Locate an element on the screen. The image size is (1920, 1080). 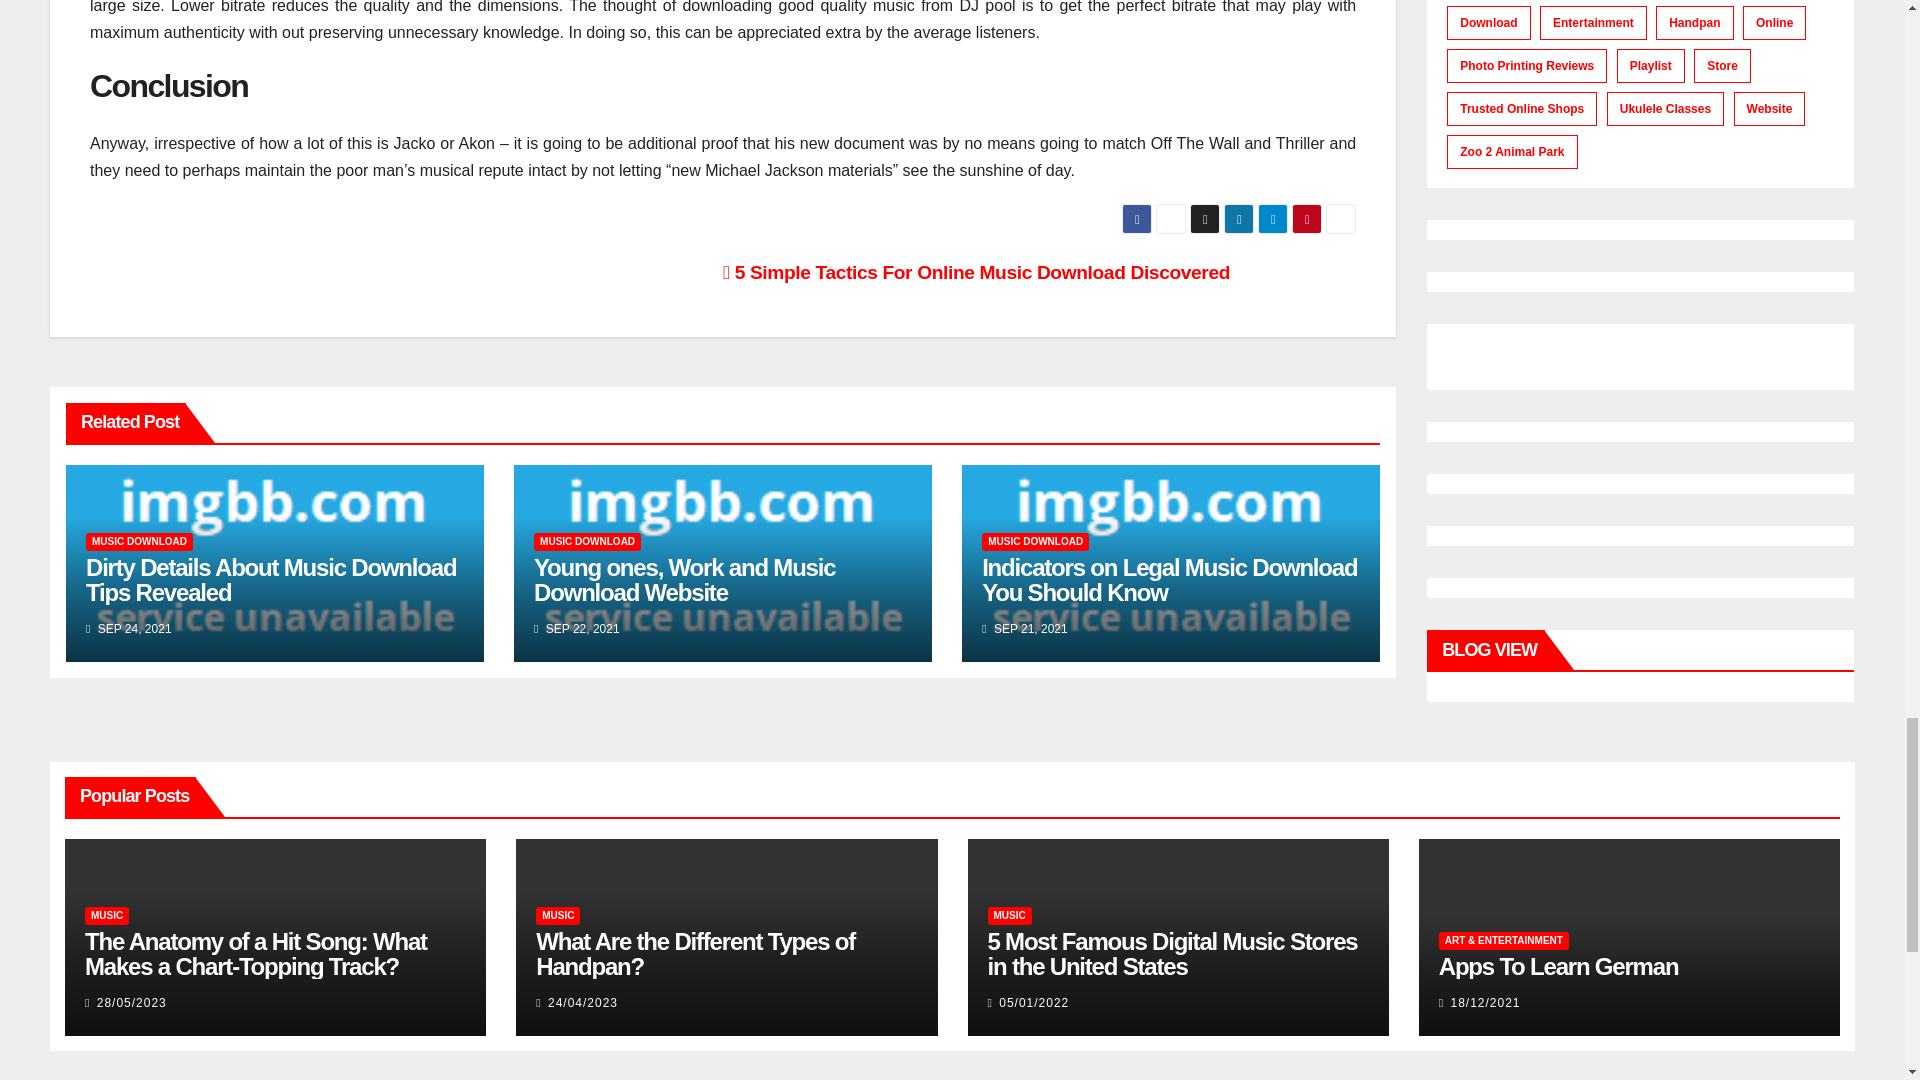
Dirty Details About Music Download Tips Revealed is located at coordinates (271, 580).